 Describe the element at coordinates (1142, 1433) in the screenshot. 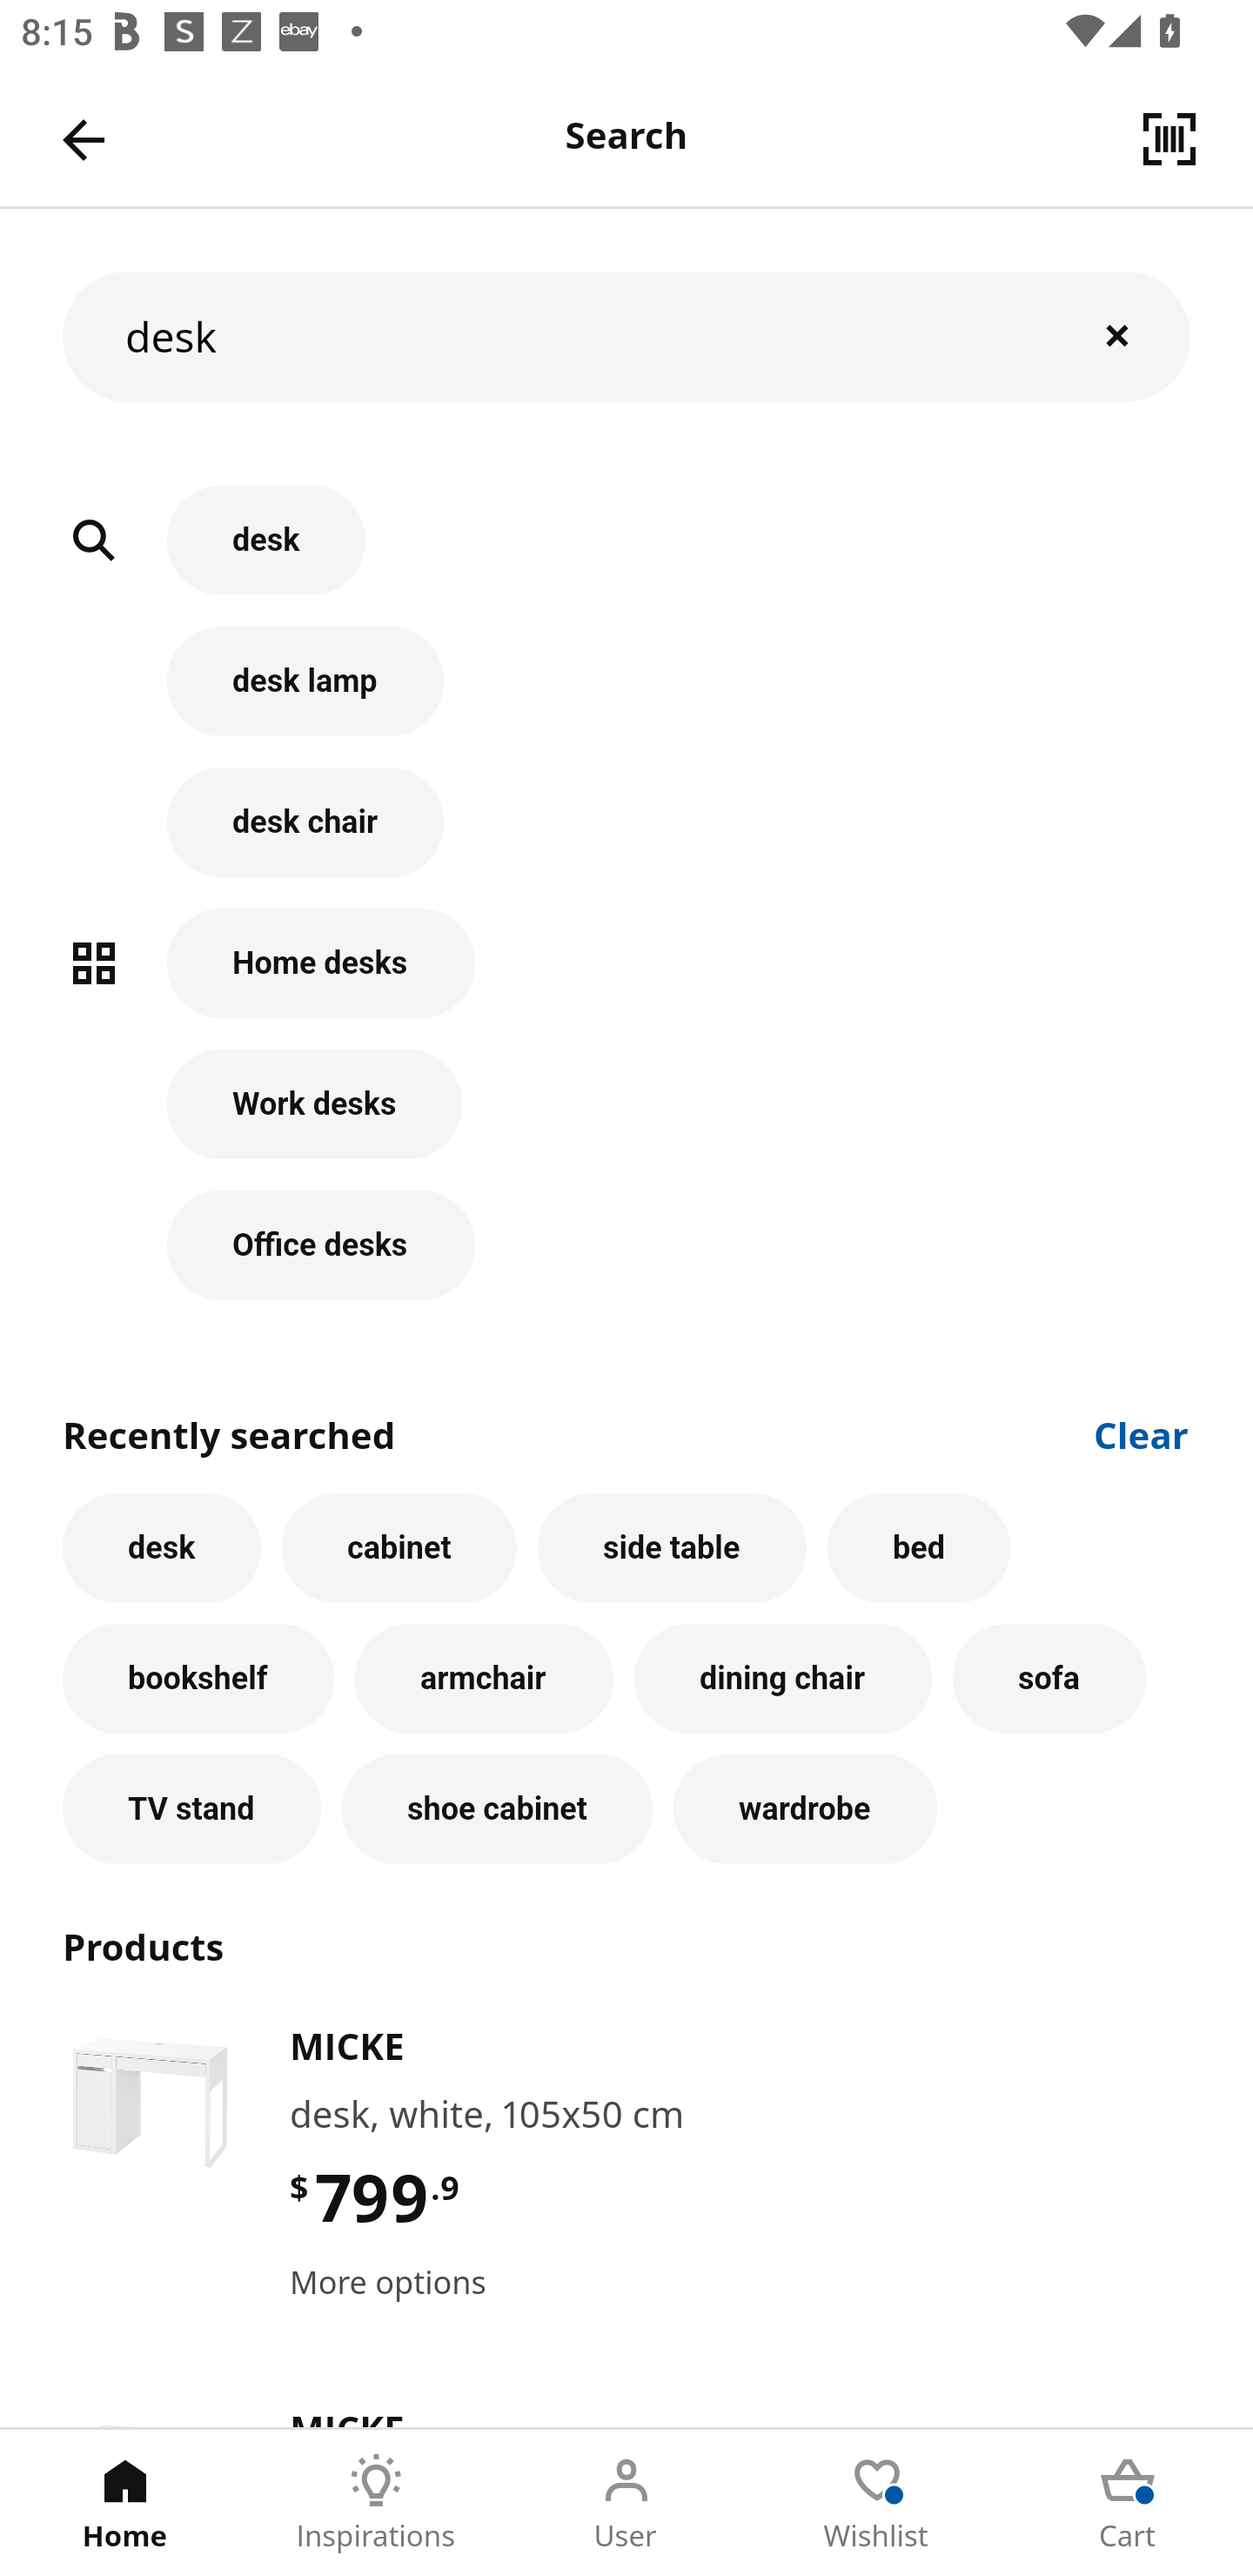

I see `Clear` at that location.